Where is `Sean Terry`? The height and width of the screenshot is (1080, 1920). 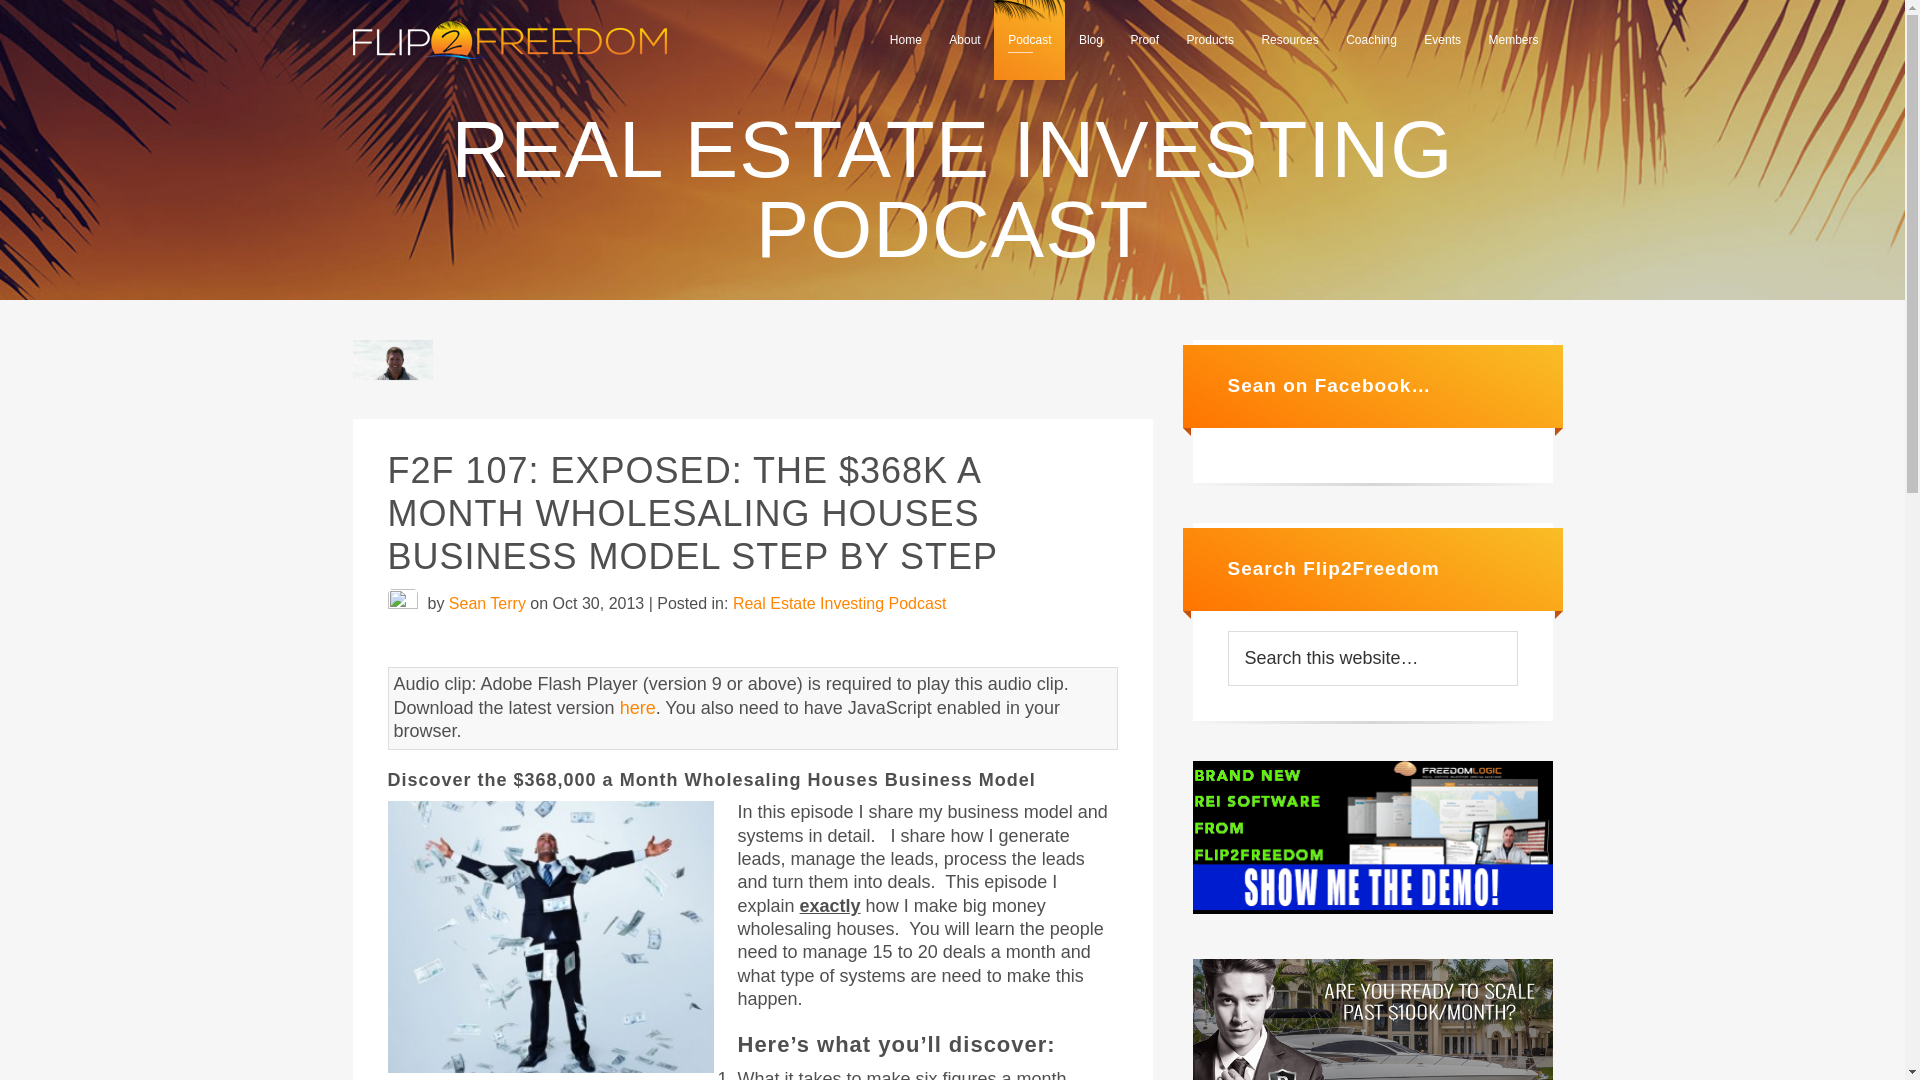 Sean Terry is located at coordinates (488, 604).